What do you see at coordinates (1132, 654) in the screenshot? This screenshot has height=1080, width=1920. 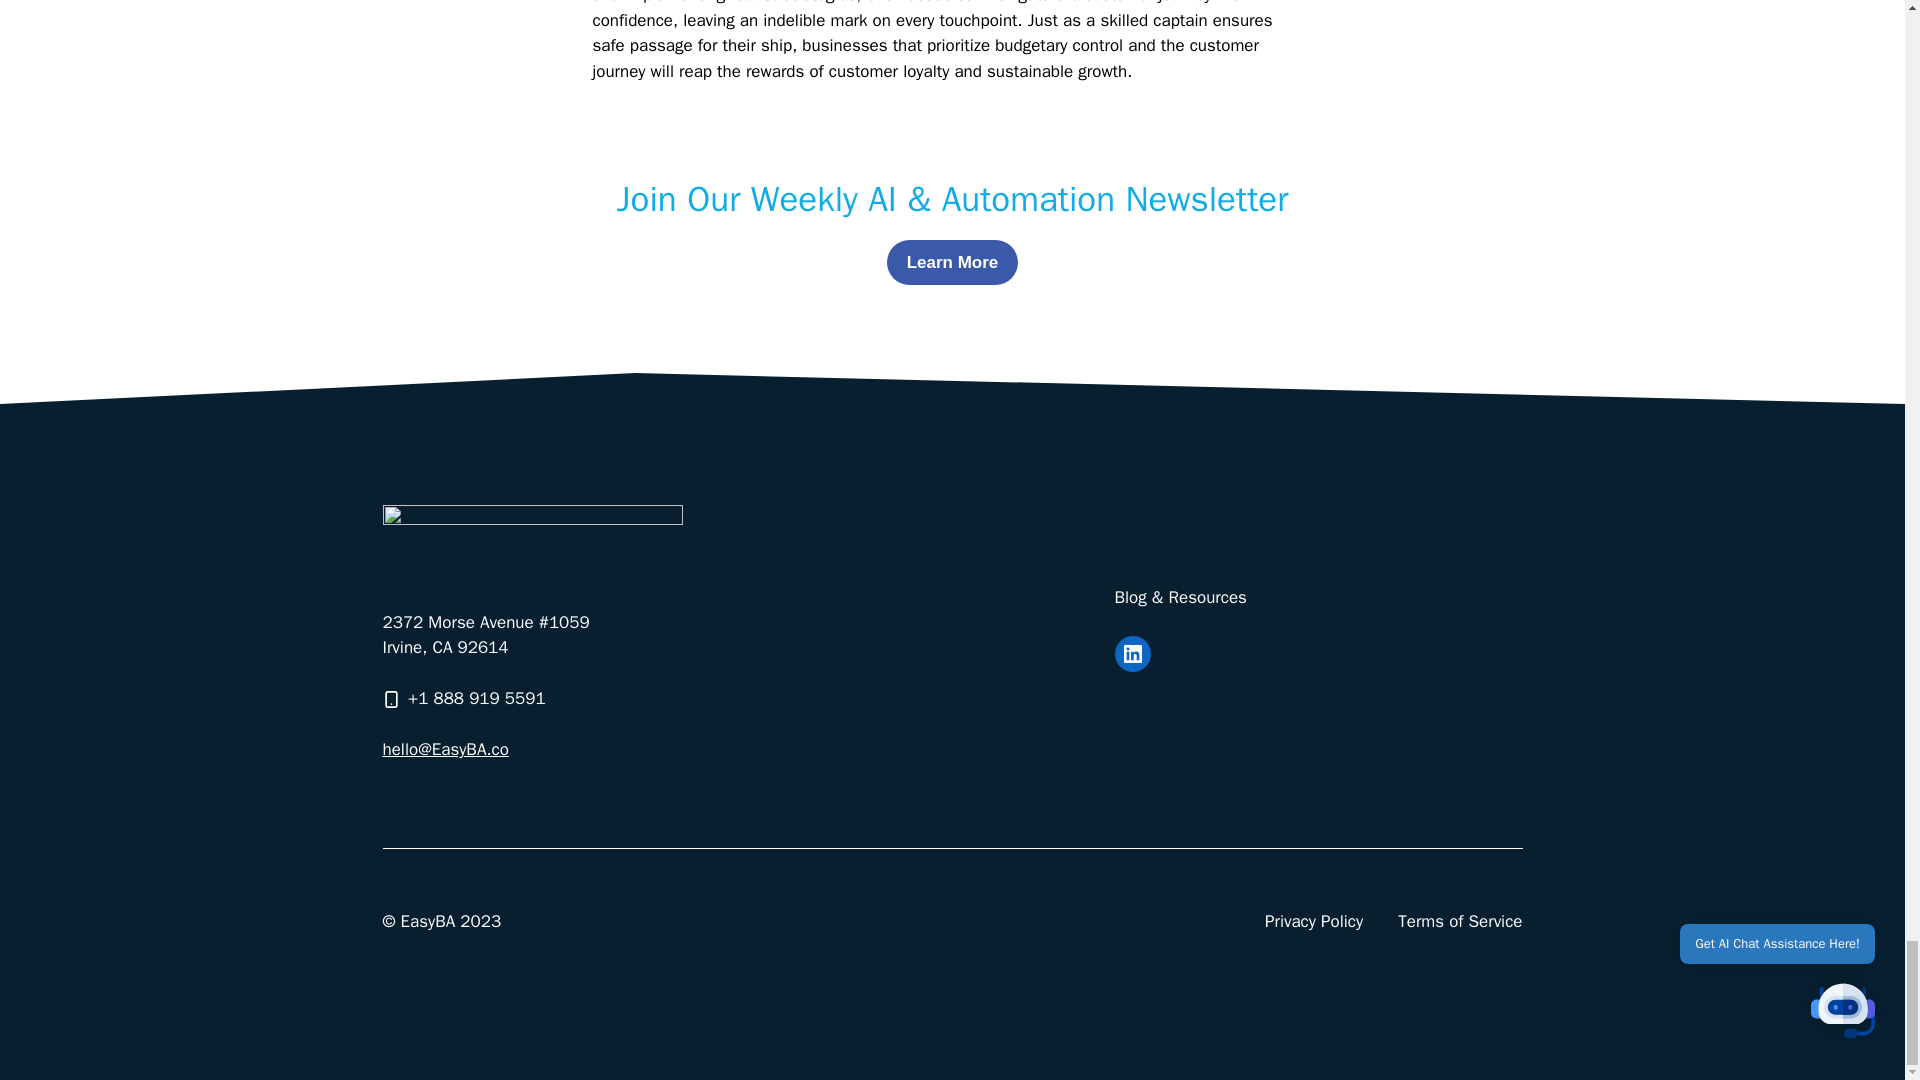 I see `LinkedIn` at bounding box center [1132, 654].